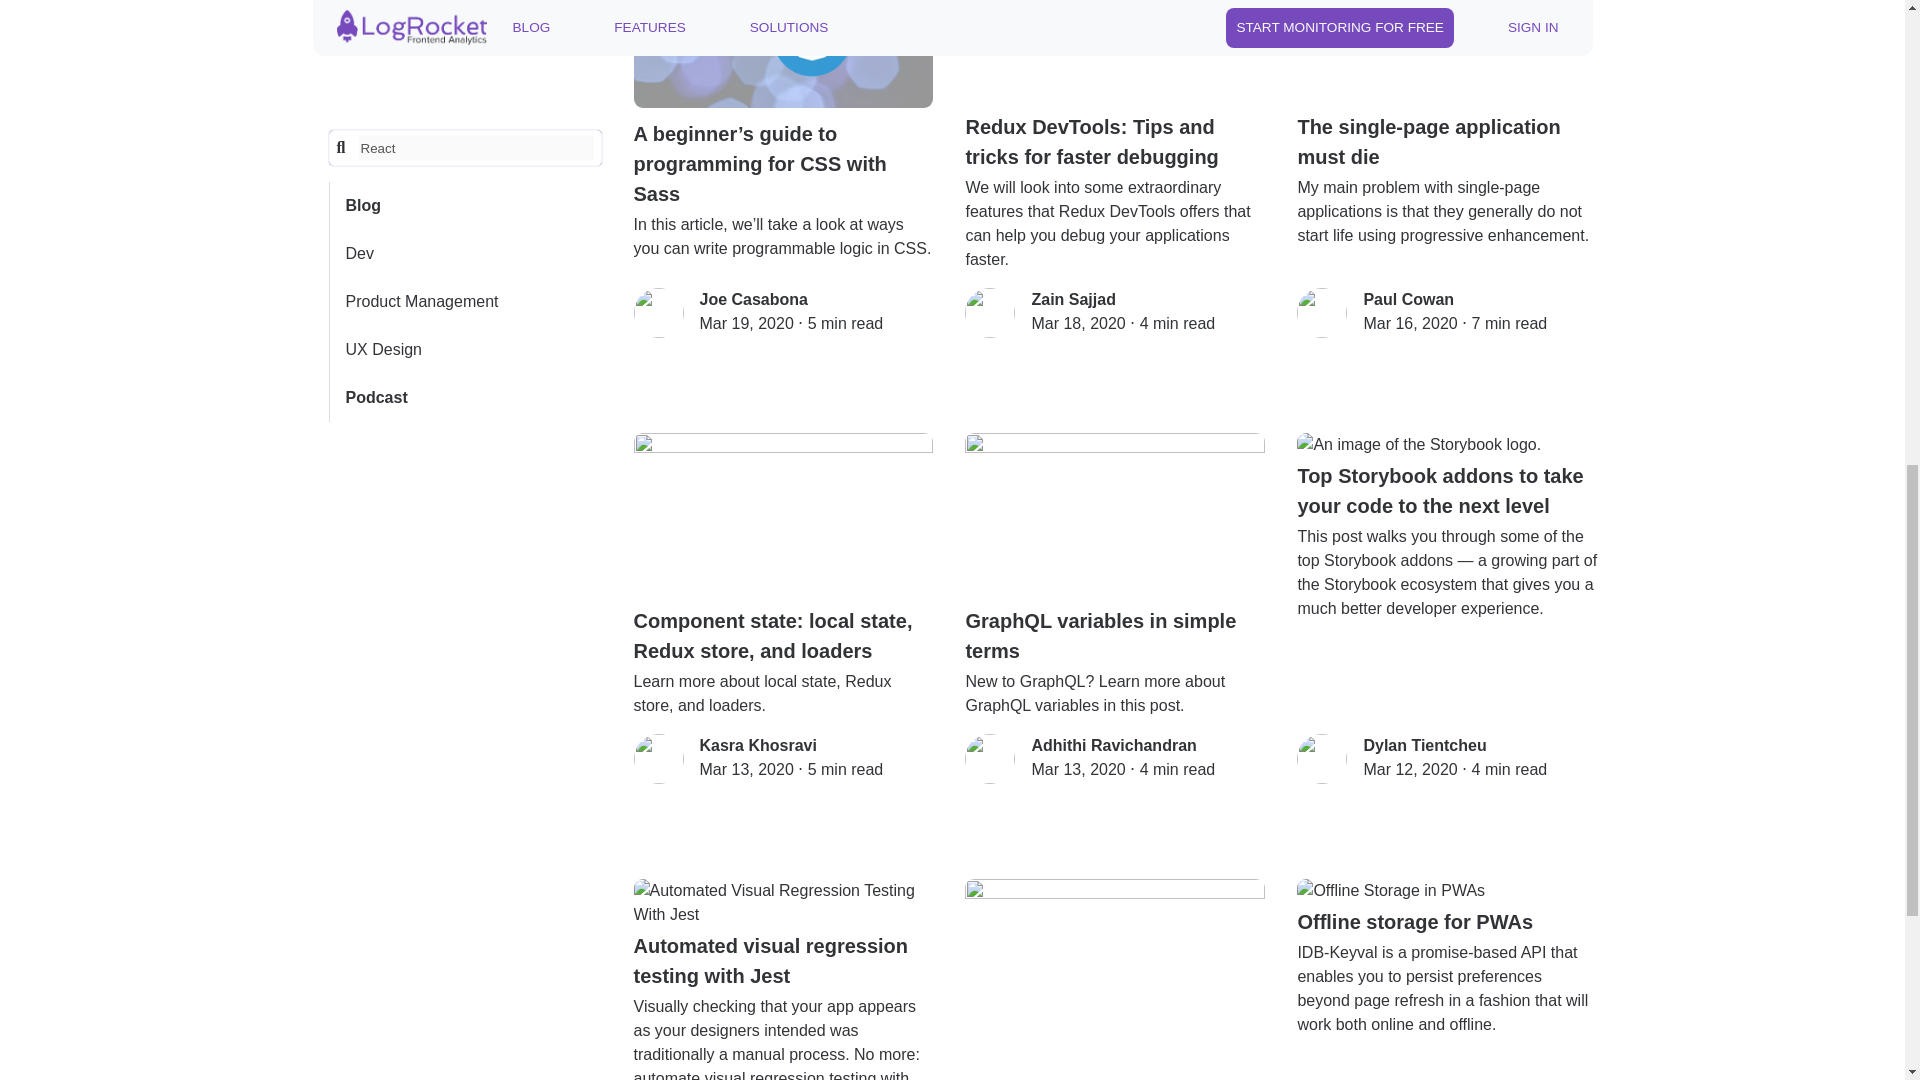 This screenshot has height=1080, width=1920. What do you see at coordinates (1408, 298) in the screenshot?
I see `Paul Cowan` at bounding box center [1408, 298].